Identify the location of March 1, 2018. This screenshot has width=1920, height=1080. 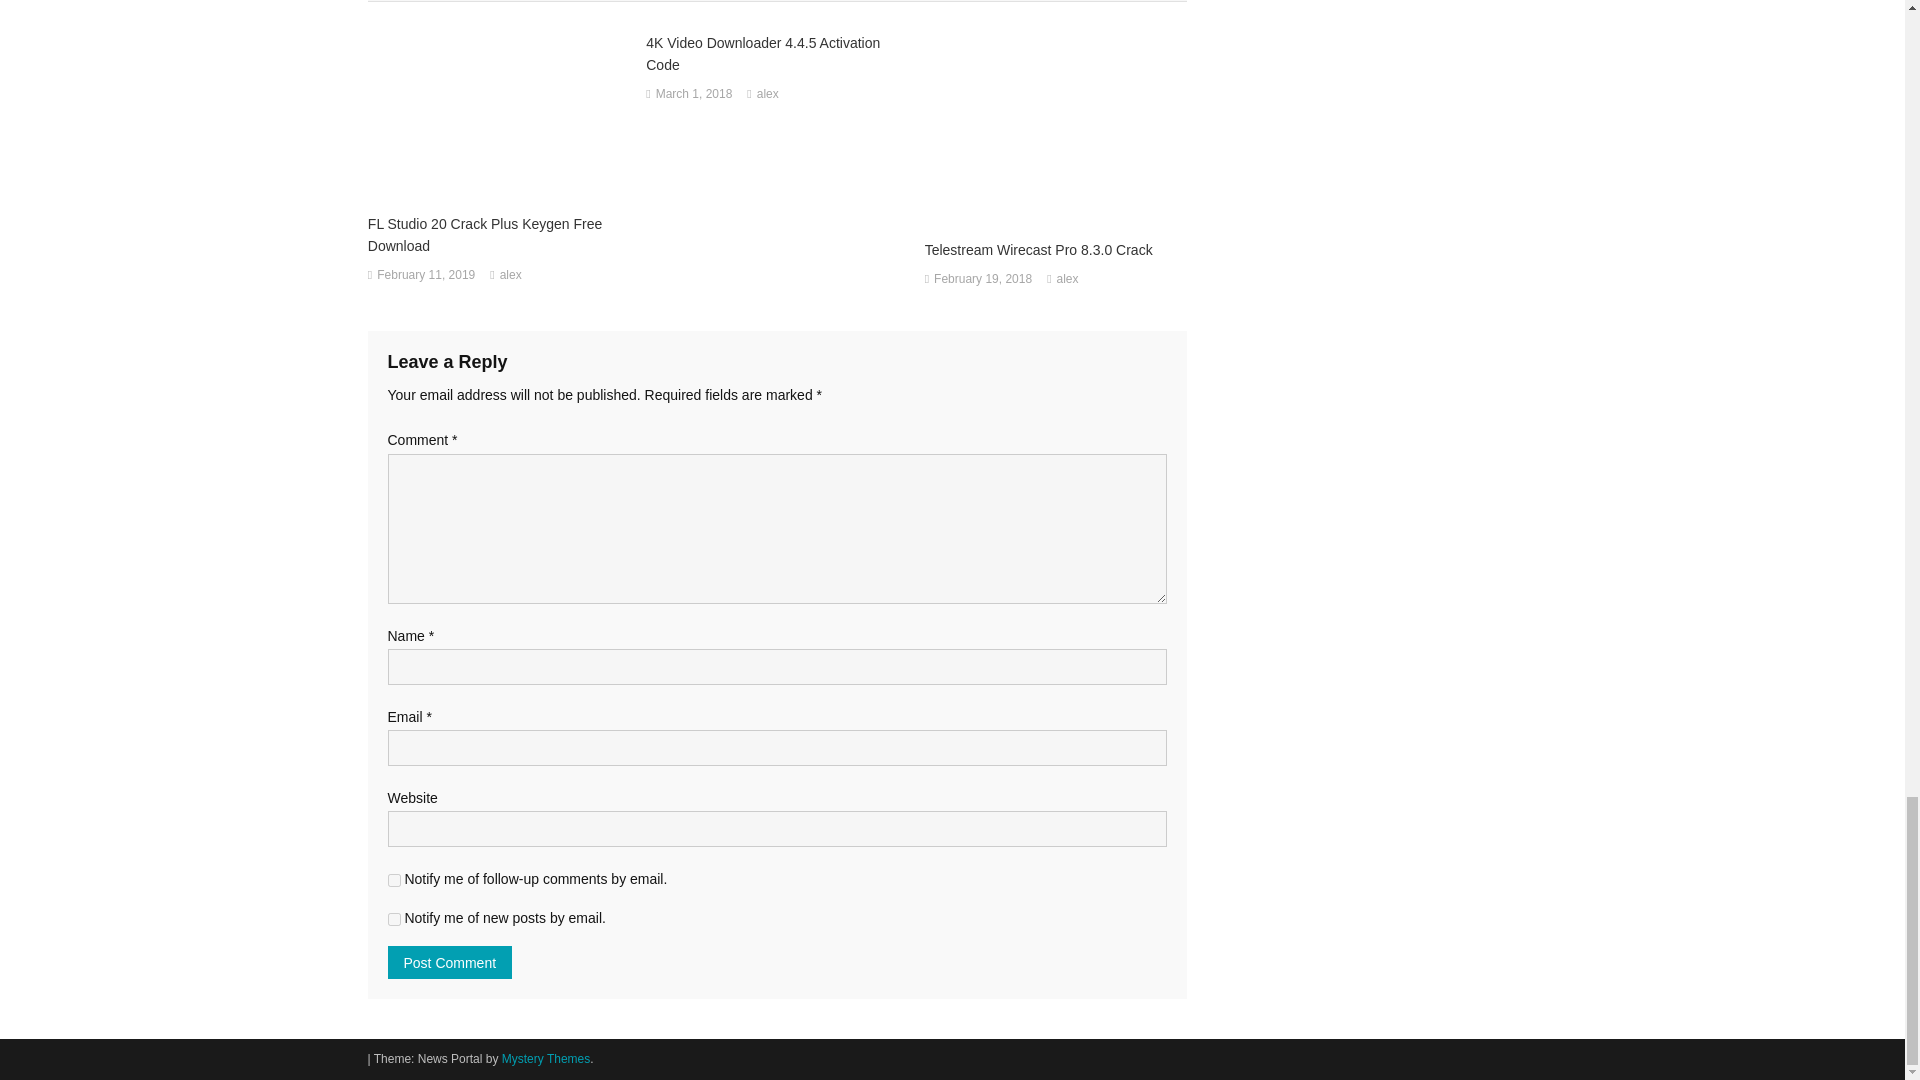
(694, 94).